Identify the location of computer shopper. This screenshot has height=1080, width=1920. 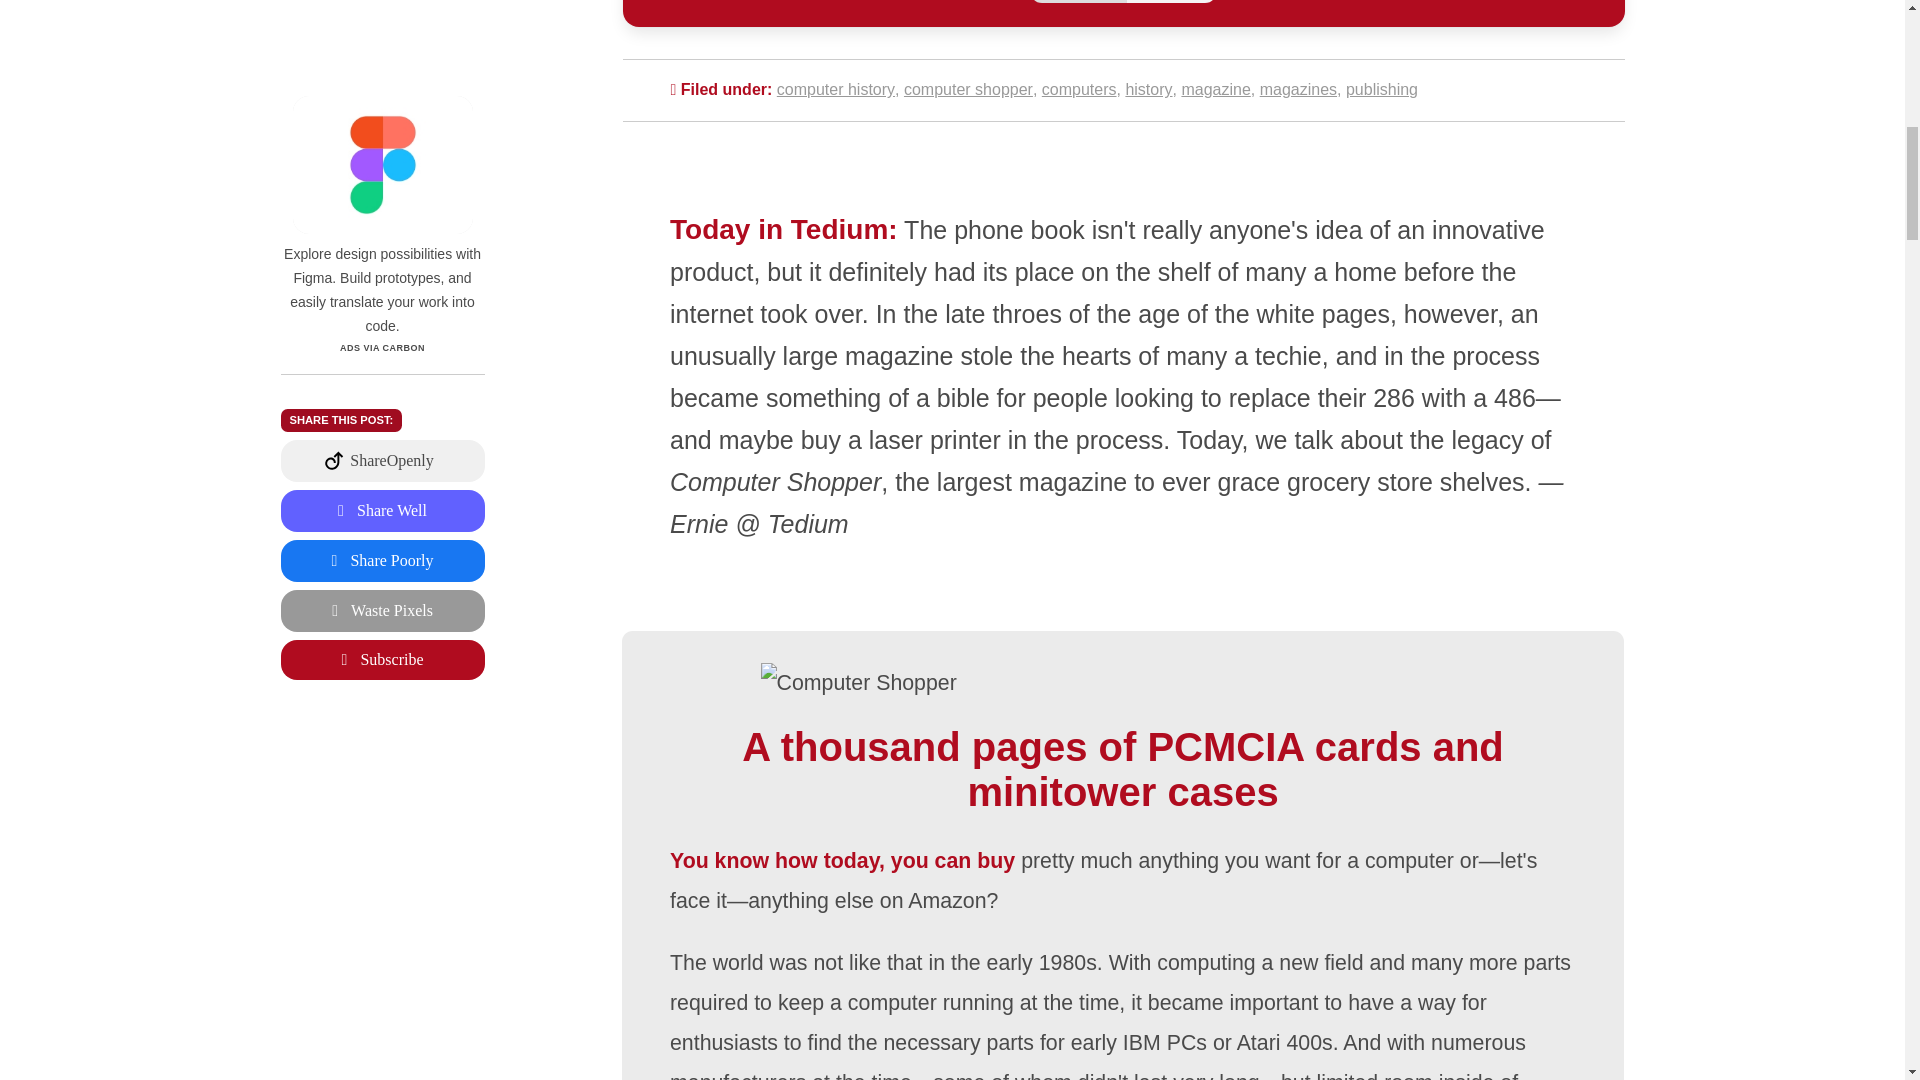
(968, 90).